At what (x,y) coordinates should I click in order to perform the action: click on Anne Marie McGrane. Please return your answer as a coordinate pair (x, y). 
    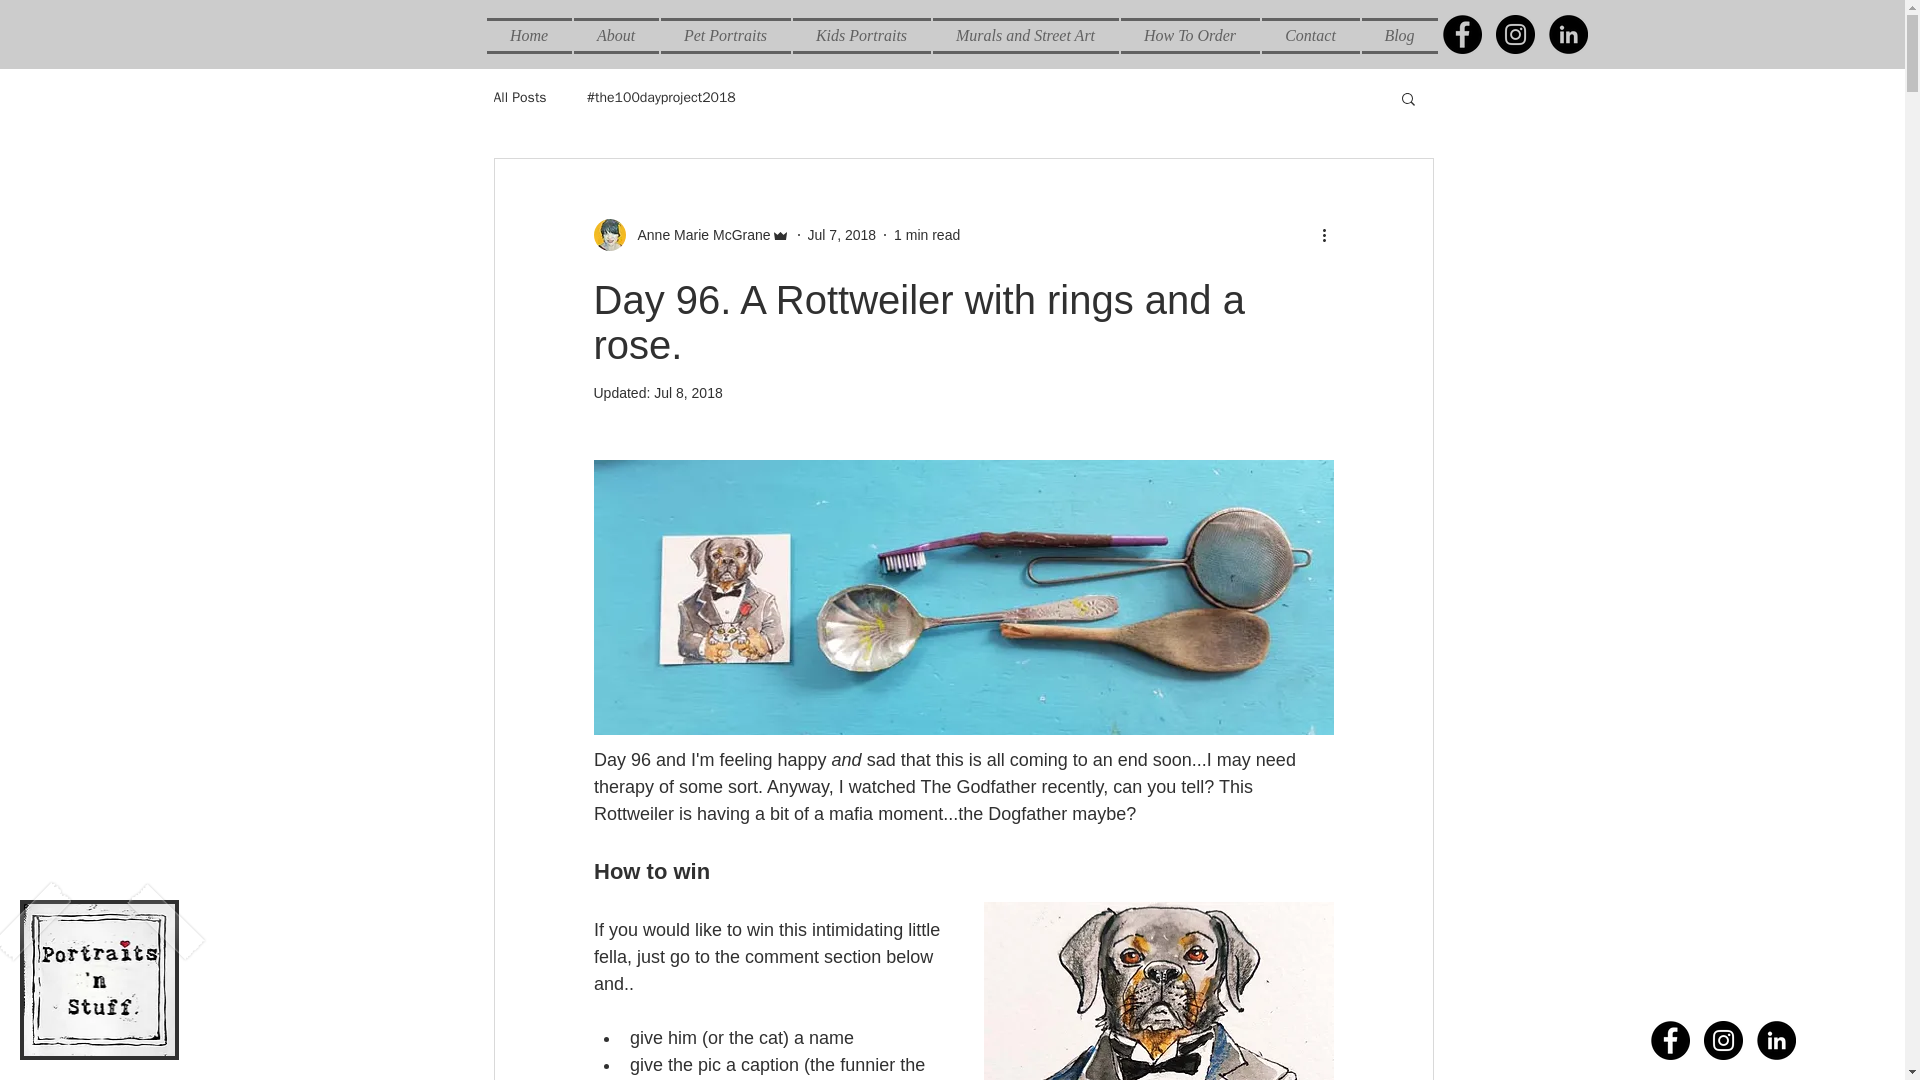
    Looking at the image, I should click on (698, 234).